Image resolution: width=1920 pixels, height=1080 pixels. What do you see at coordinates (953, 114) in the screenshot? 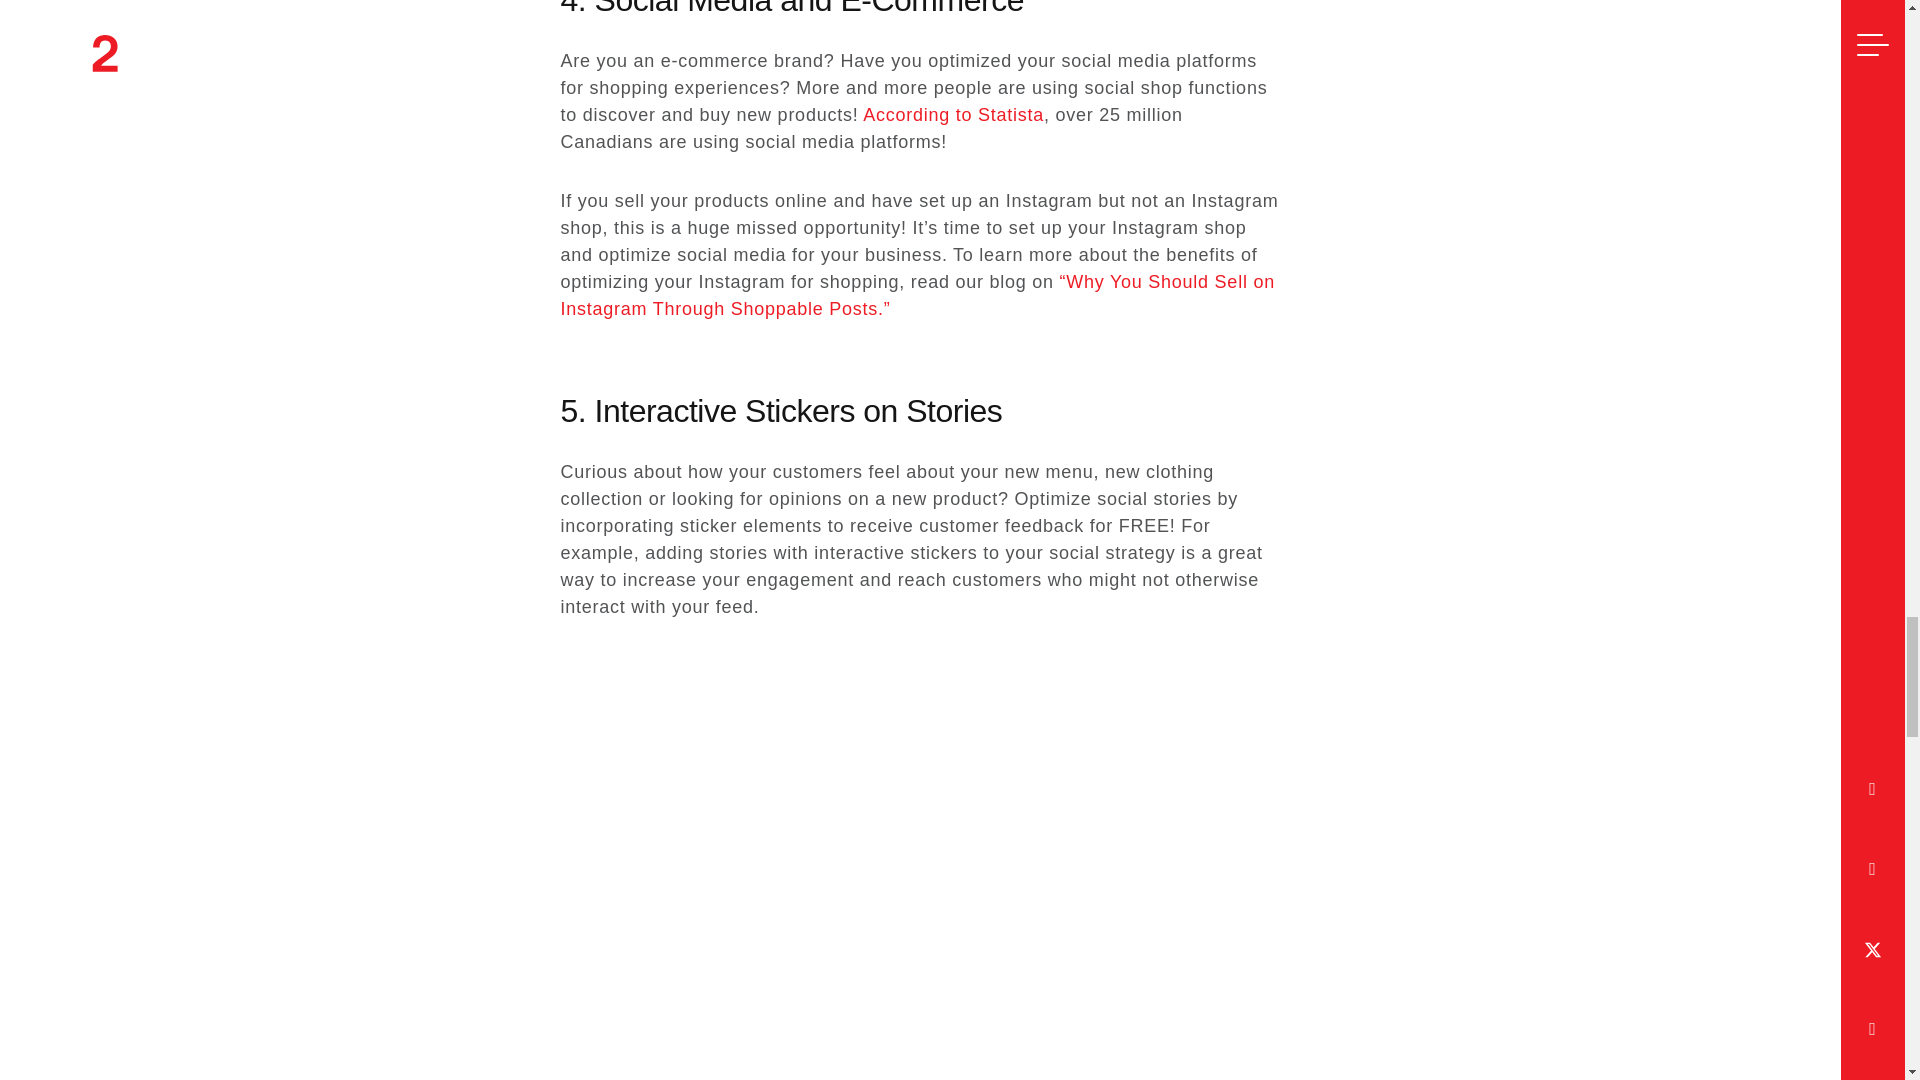
I see `According to Statista` at bounding box center [953, 114].